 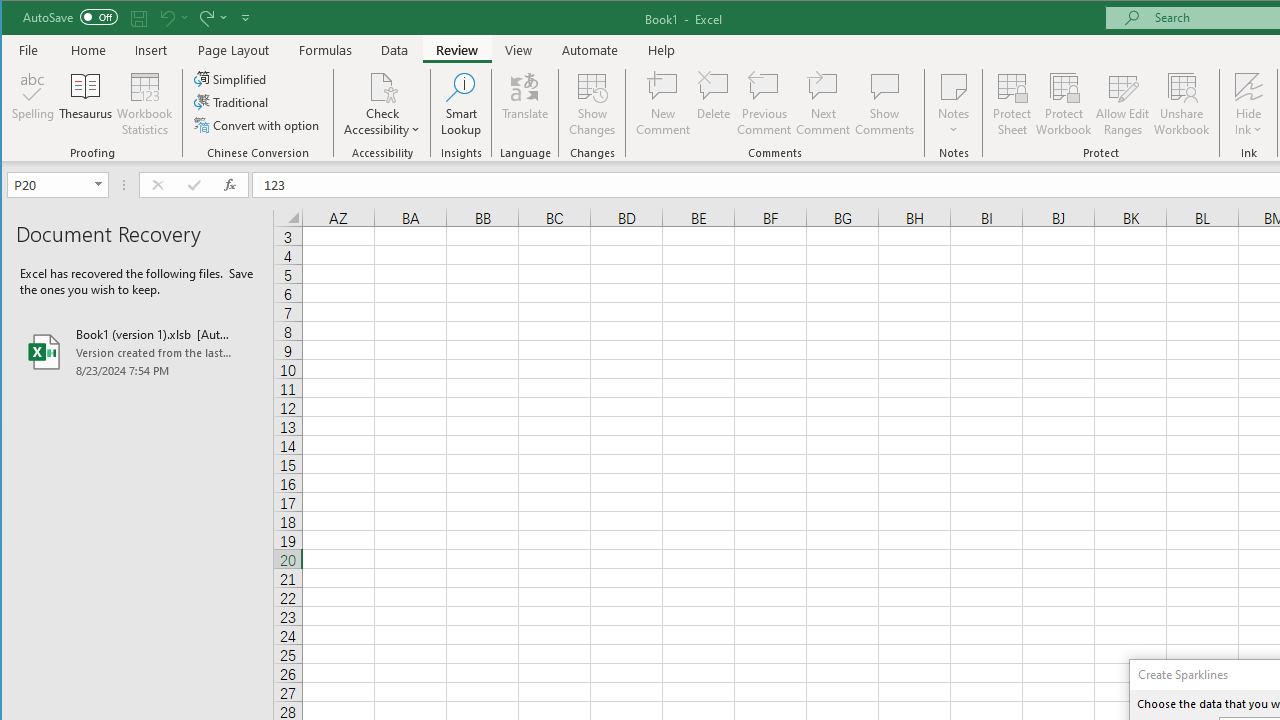 What do you see at coordinates (461, 104) in the screenshot?
I see `Smart Lookup` at bounding box center [461, 104].